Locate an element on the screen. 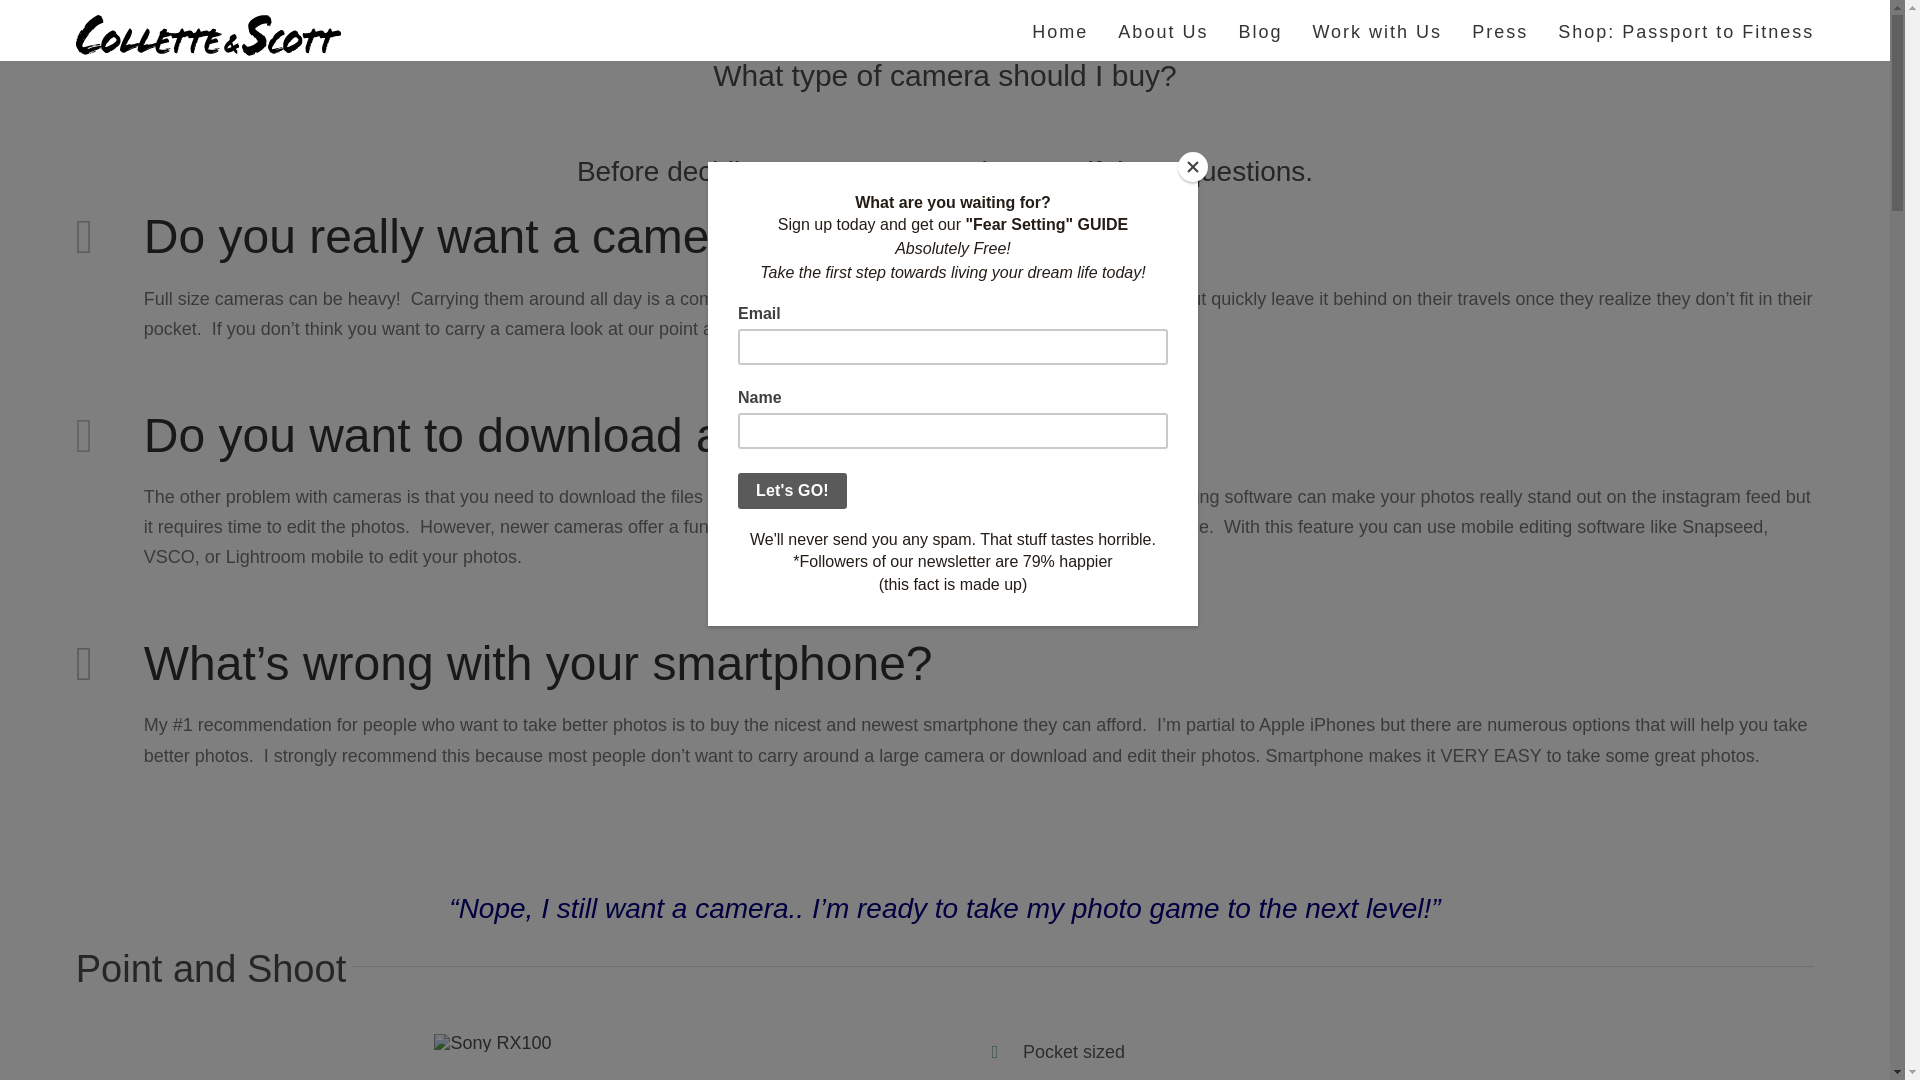 This screenshot has height=1080, width=1920. Home is located at coordinates (1060, 30).